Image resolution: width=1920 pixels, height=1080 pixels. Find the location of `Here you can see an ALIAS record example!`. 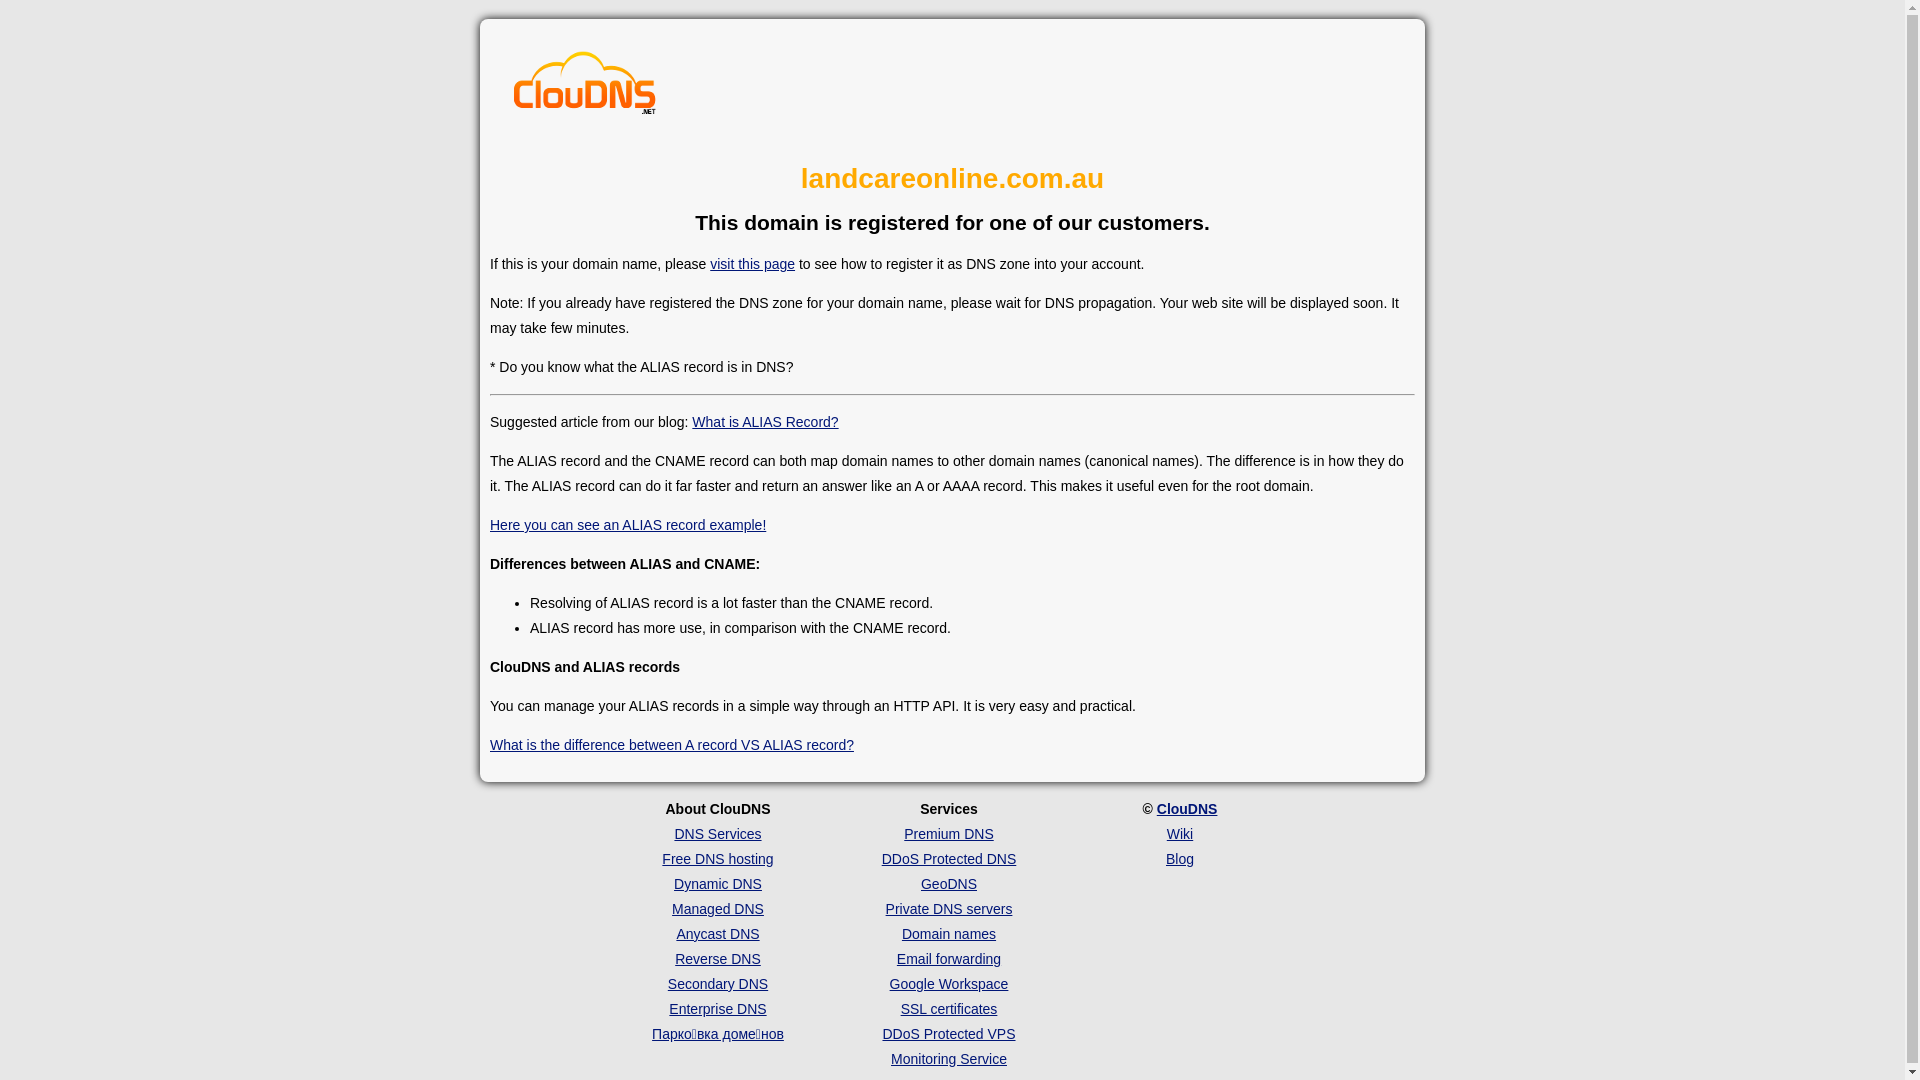

Here you can see an ALIAS record example! is located at coordinates (628, 525).